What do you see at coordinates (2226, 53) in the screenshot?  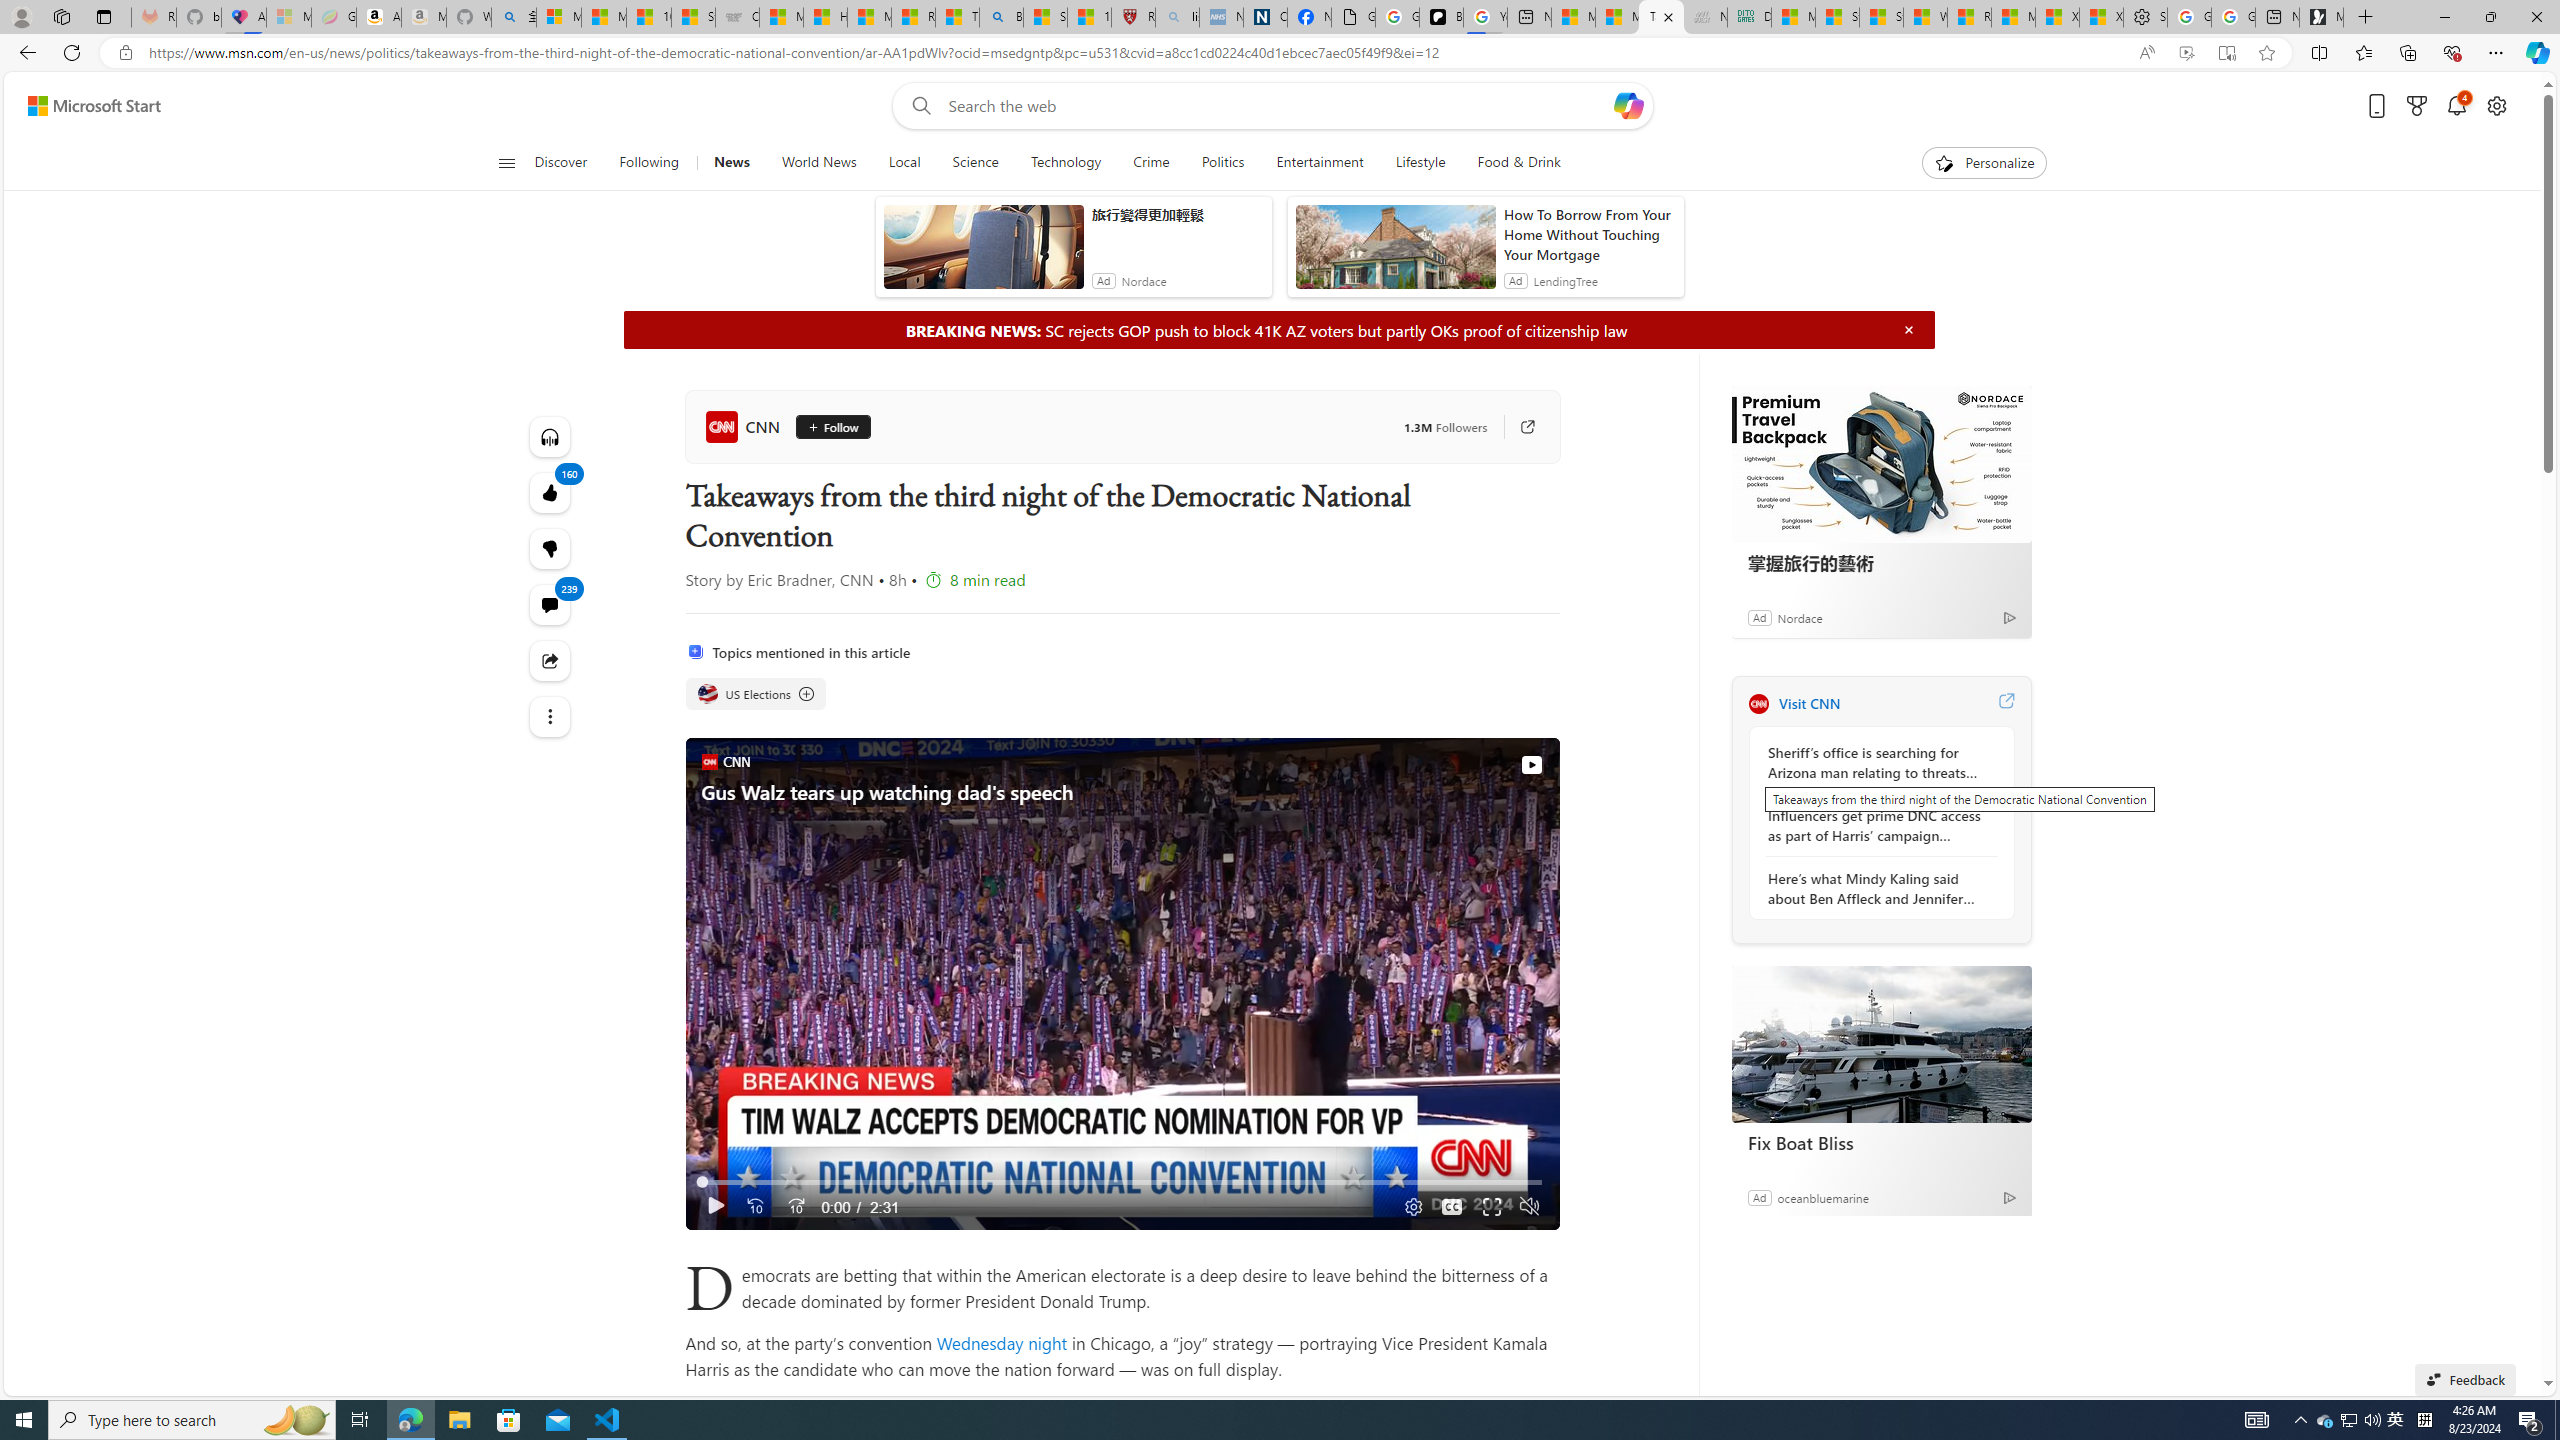 I see `Enter Immersive Reader (F9)` at bounding box center [2226, 53].